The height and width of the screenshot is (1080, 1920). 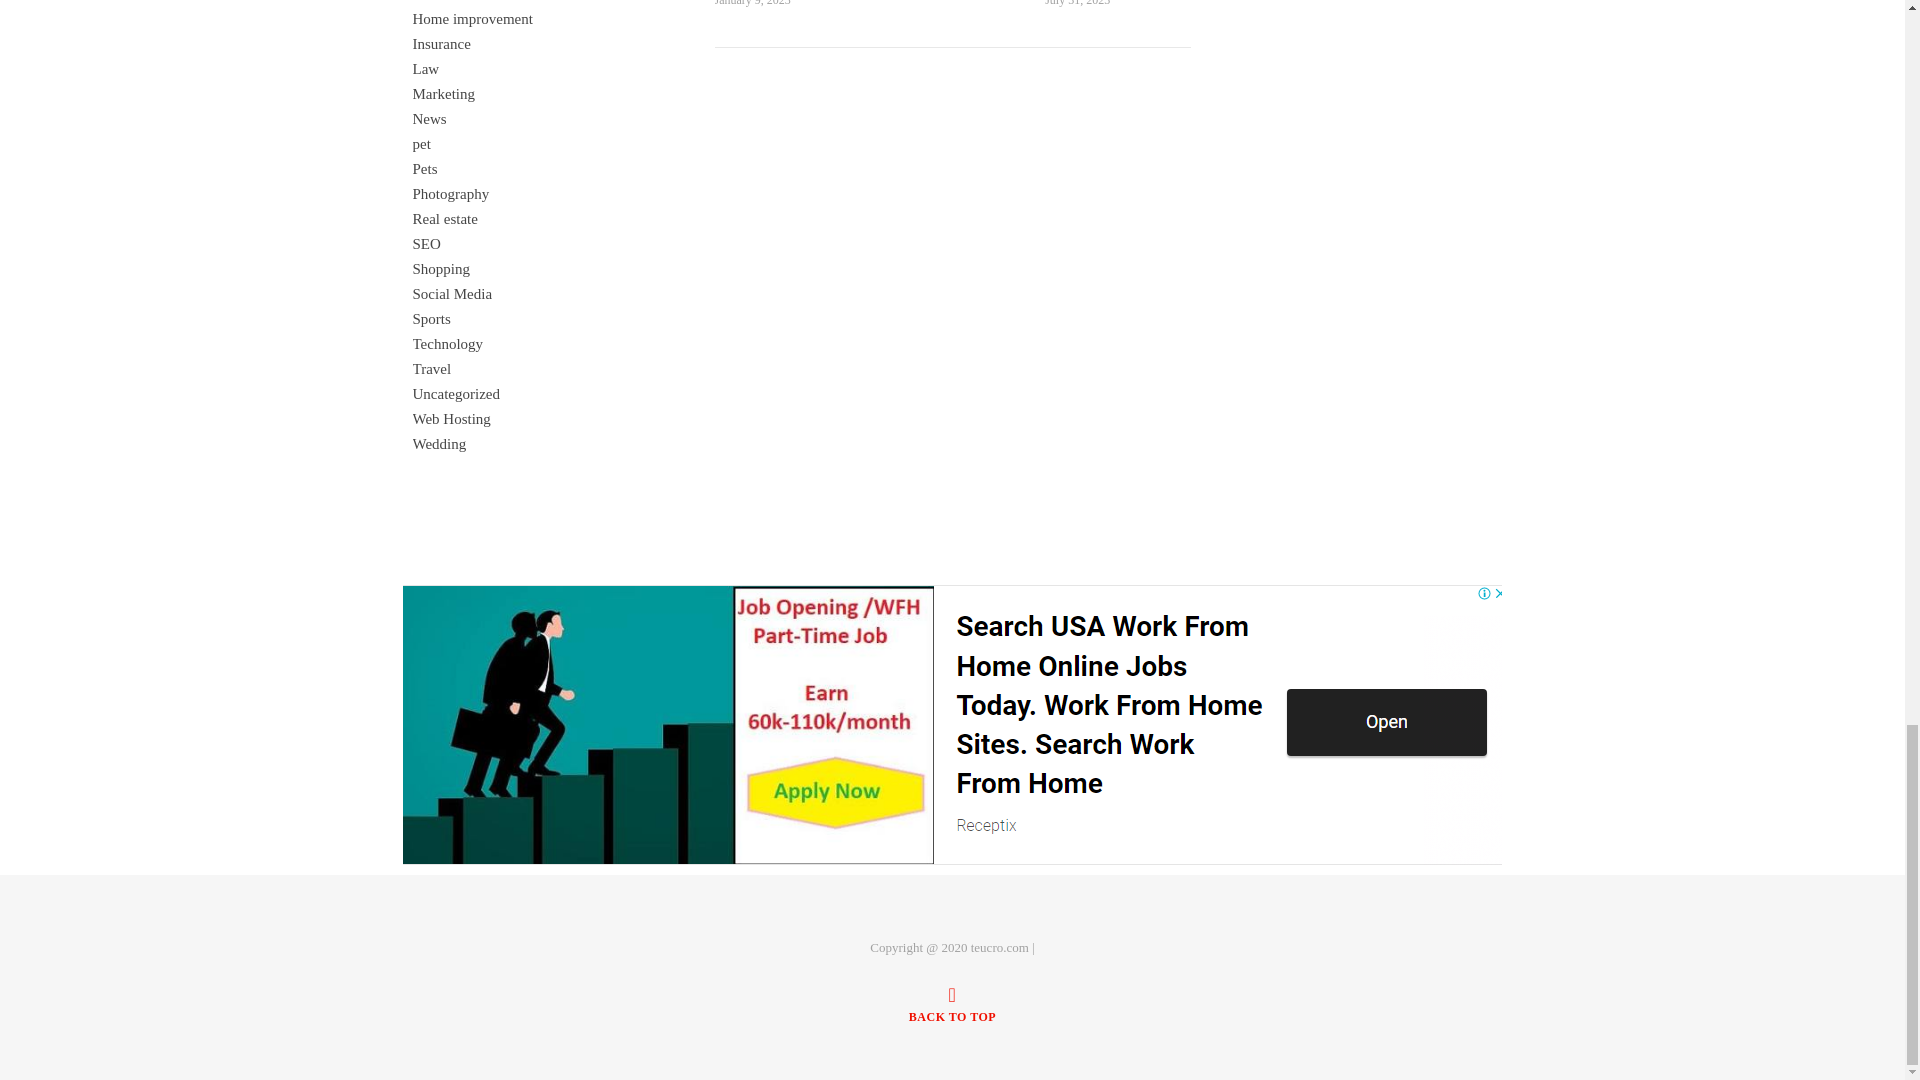 I want to click on BACK TO TOP, so click(x=952, y=1004).